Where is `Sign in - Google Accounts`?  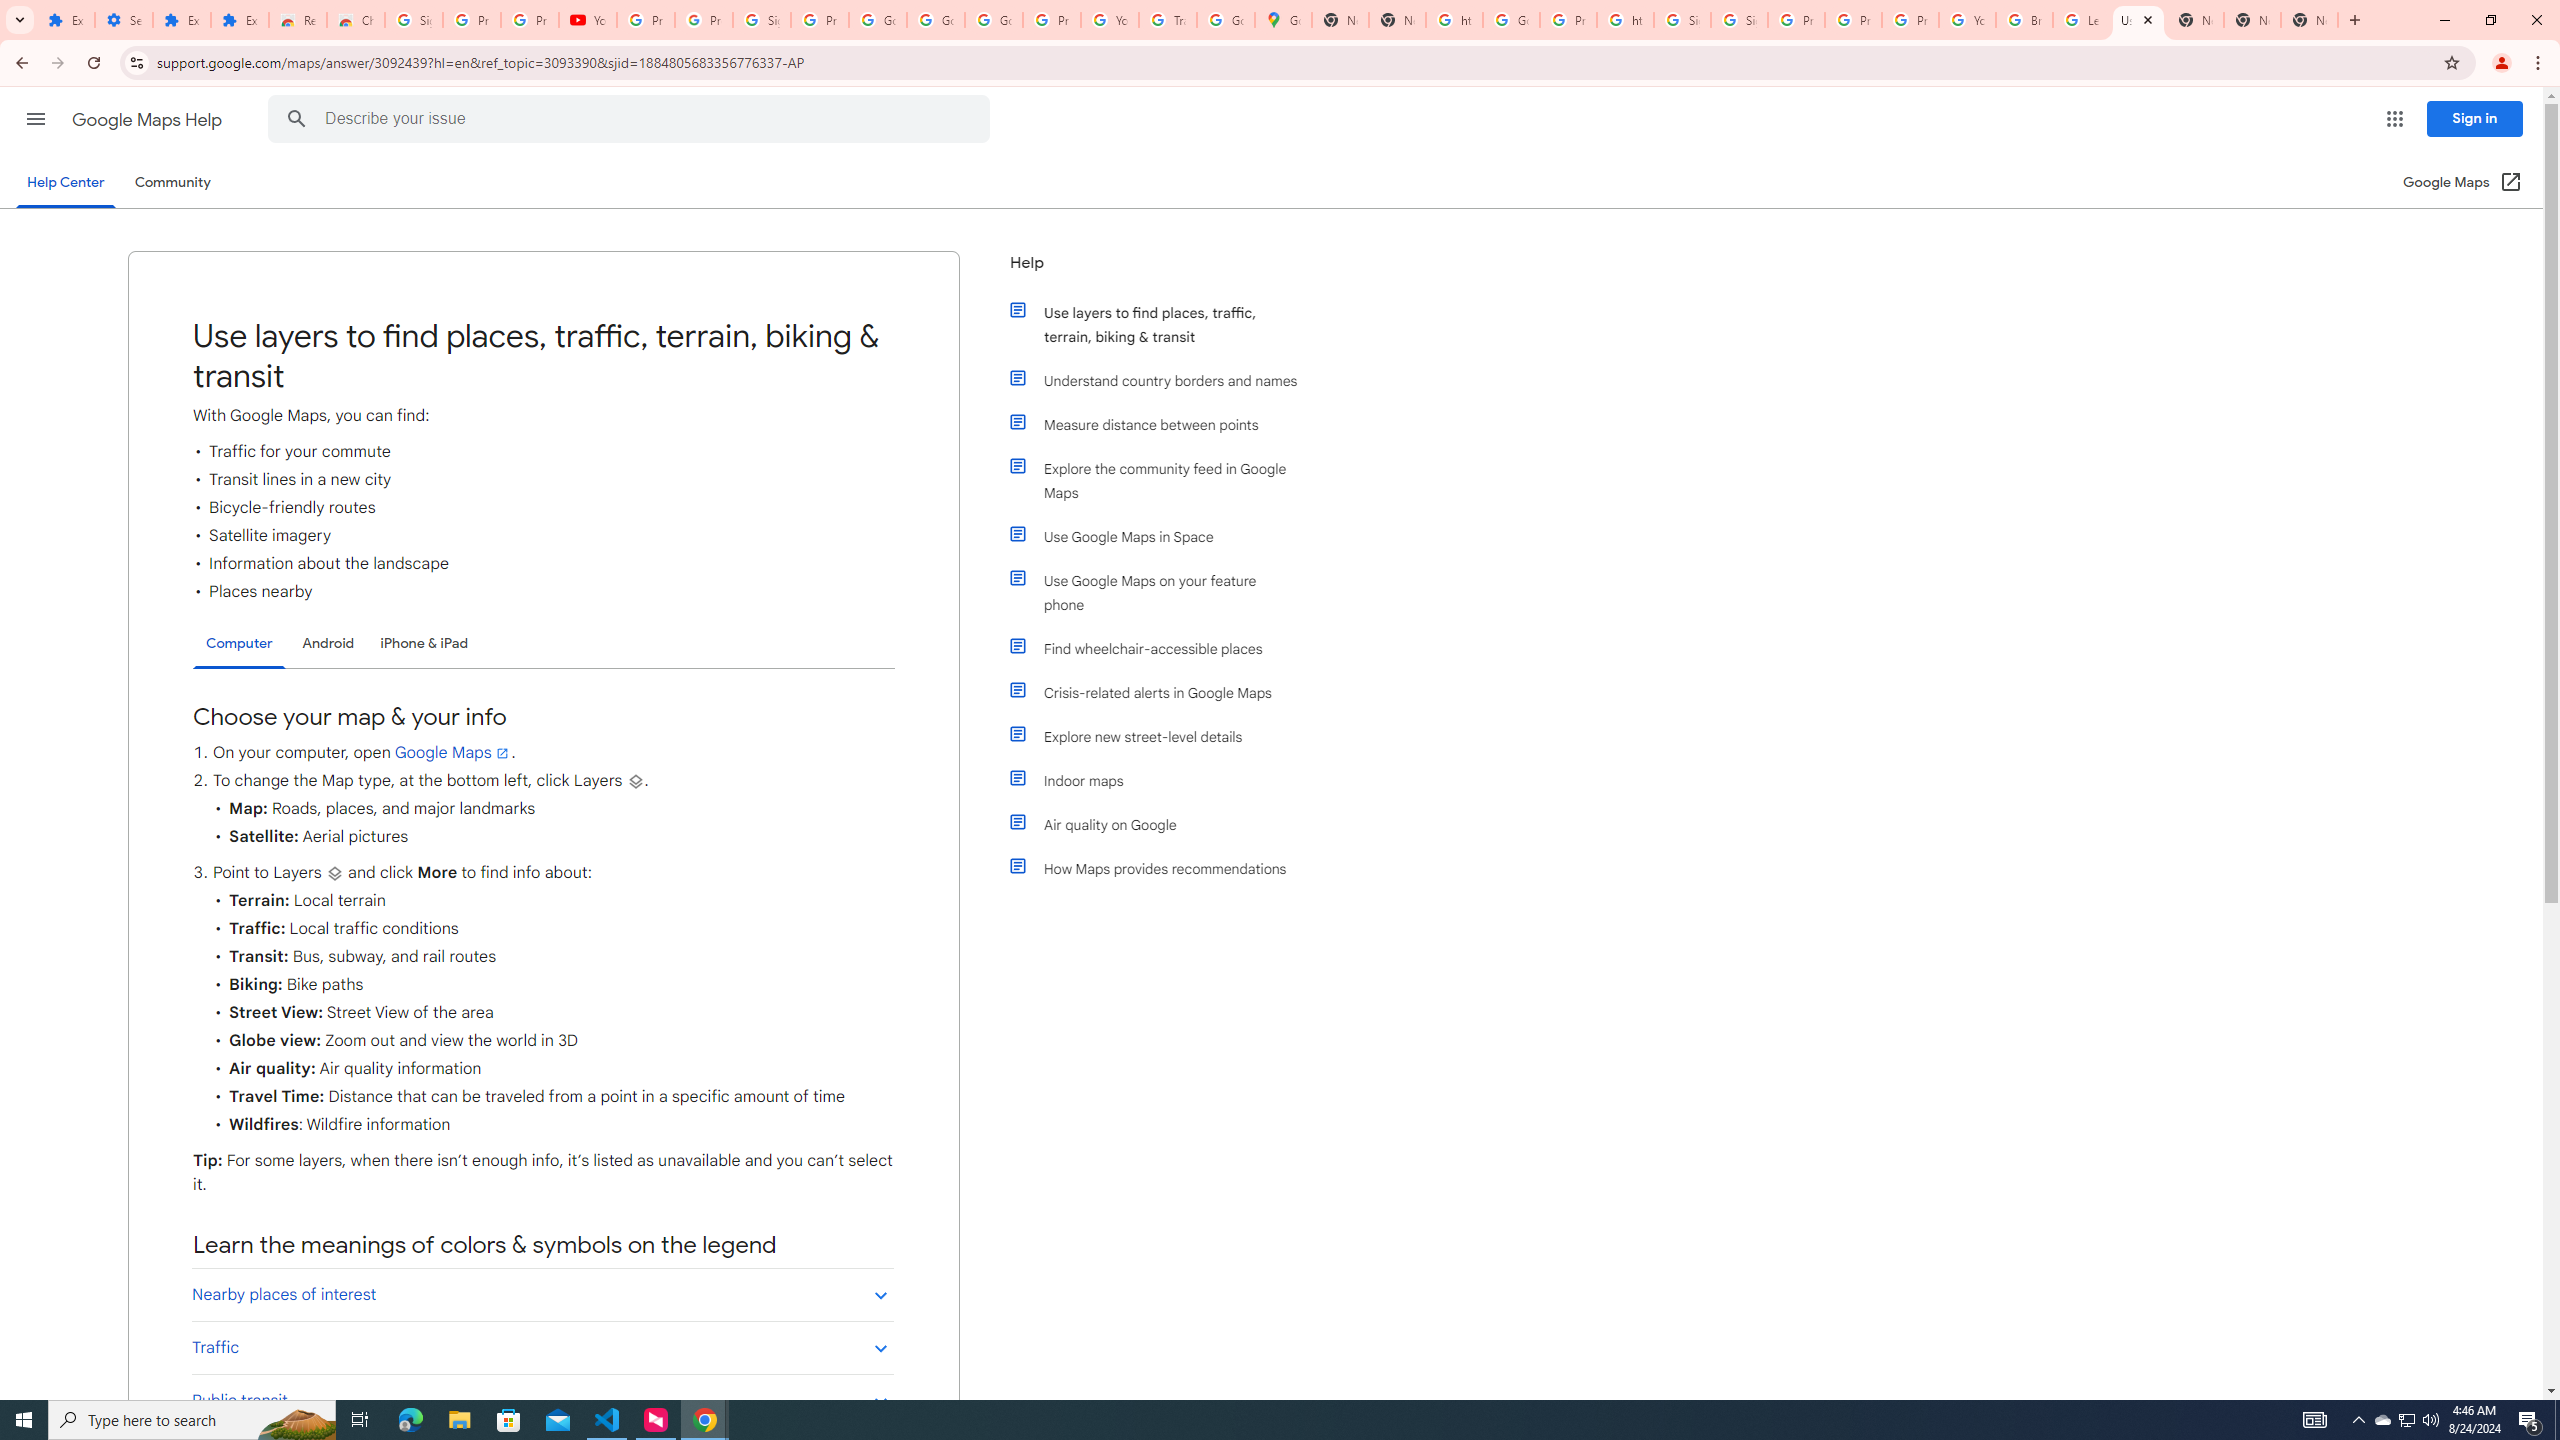
Sign in - Google Accounts is located at coordinates (1683, 20).